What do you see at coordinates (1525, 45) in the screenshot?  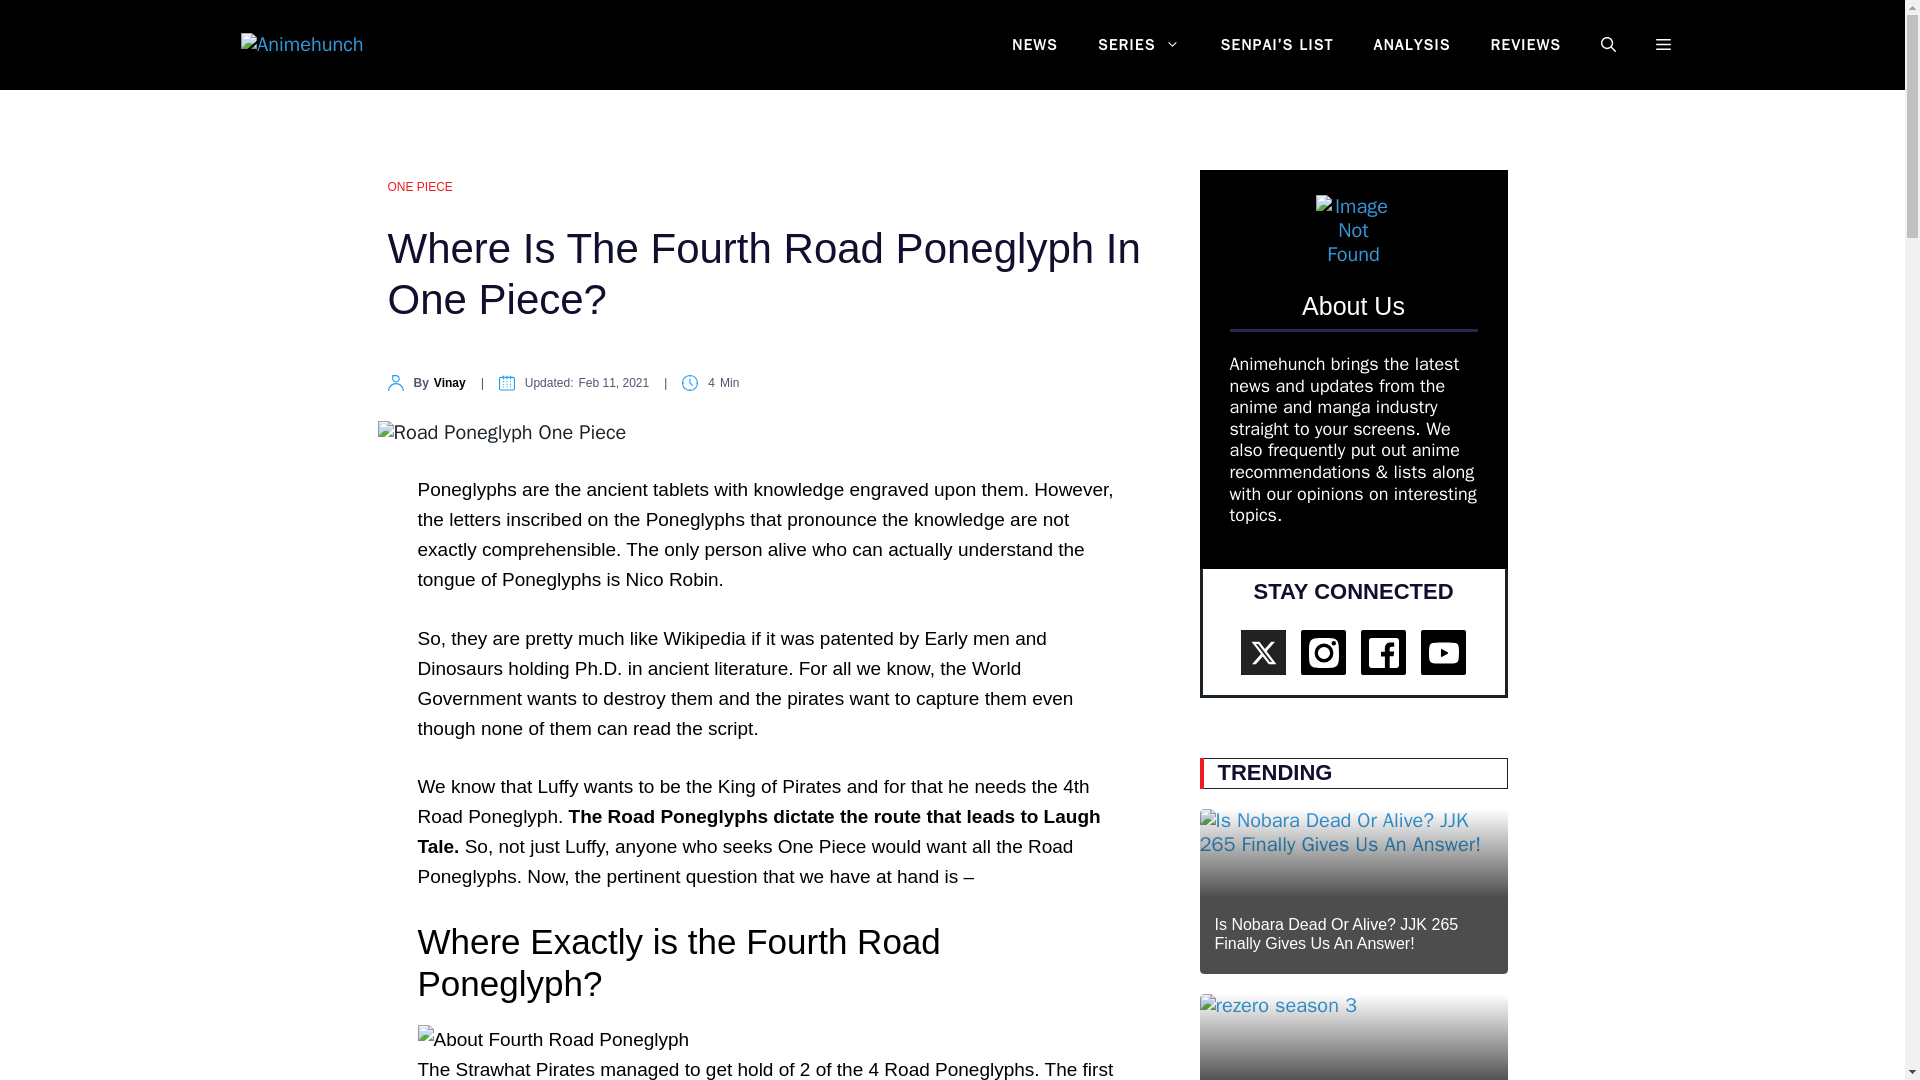 I see `REVIEWS` at bounding box center [1525, 45].